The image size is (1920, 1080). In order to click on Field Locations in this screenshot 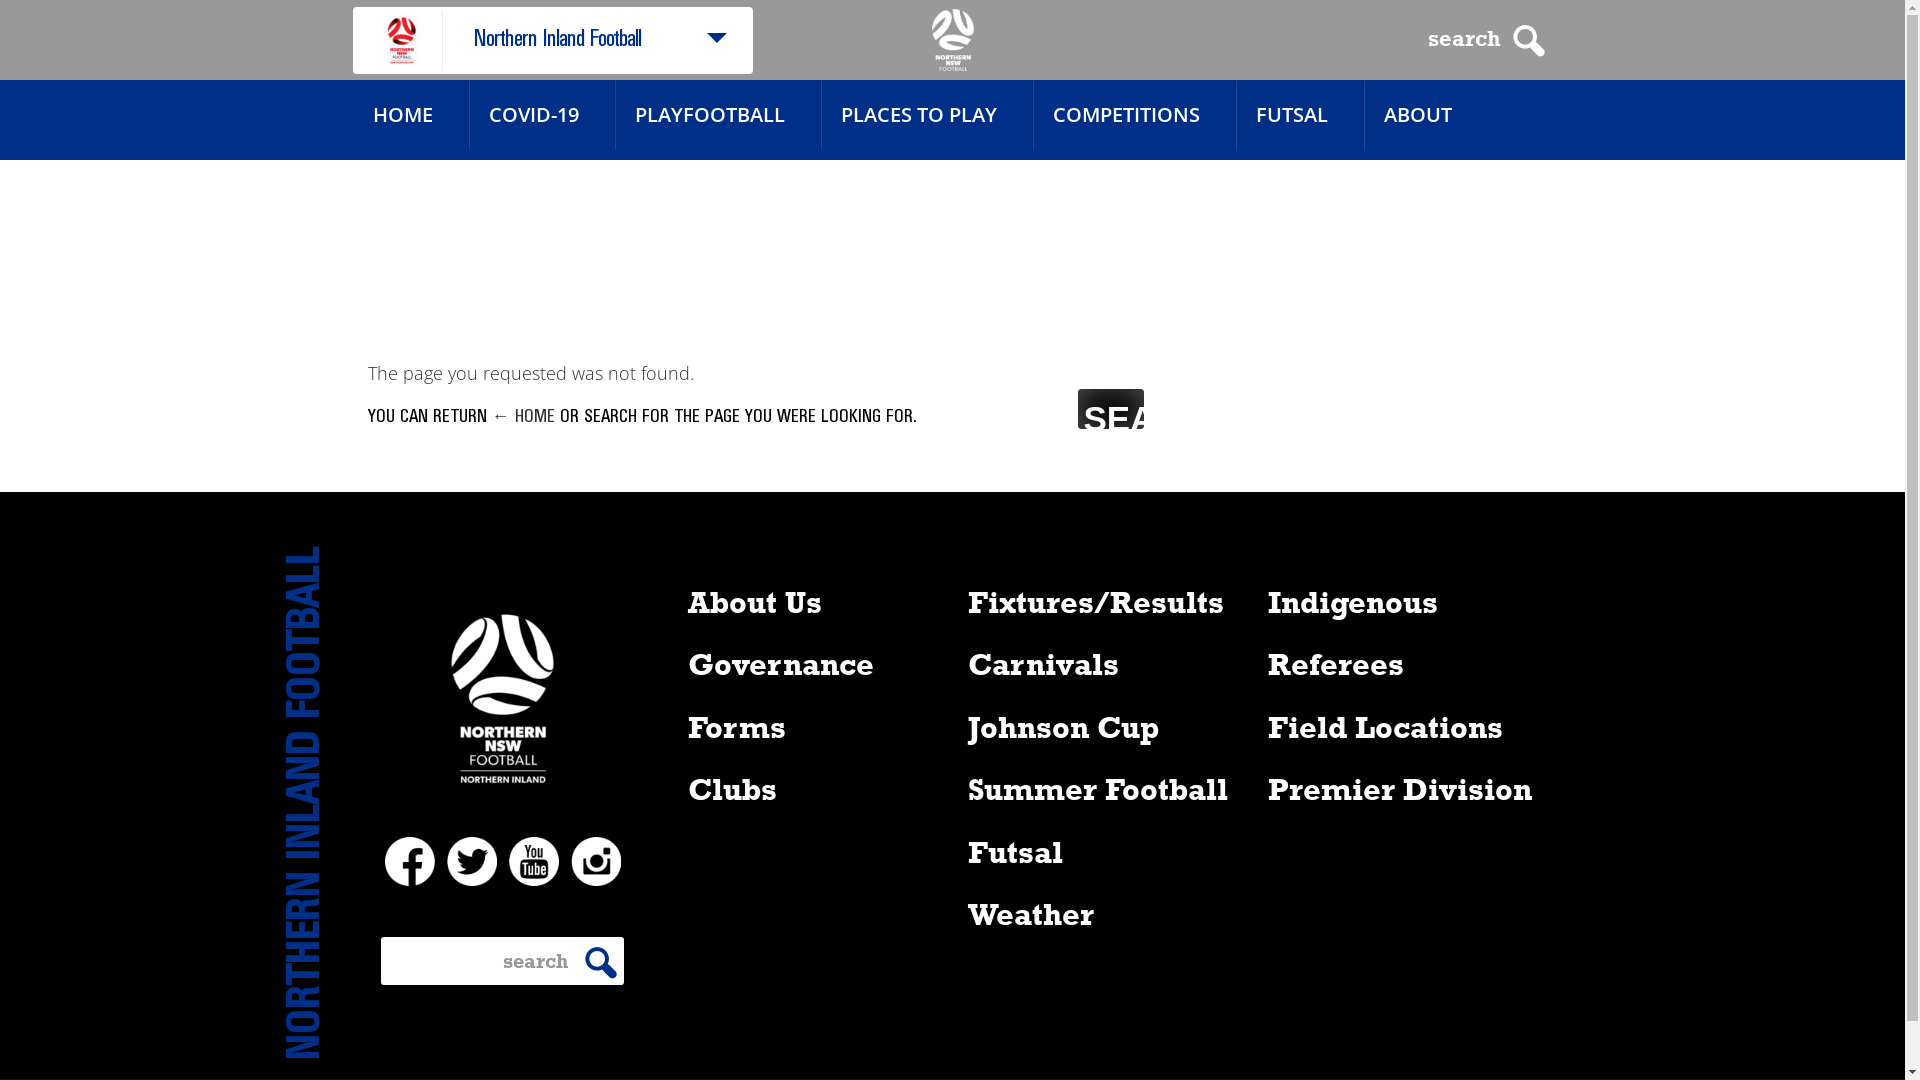, I will do `click(1386, 726)`.